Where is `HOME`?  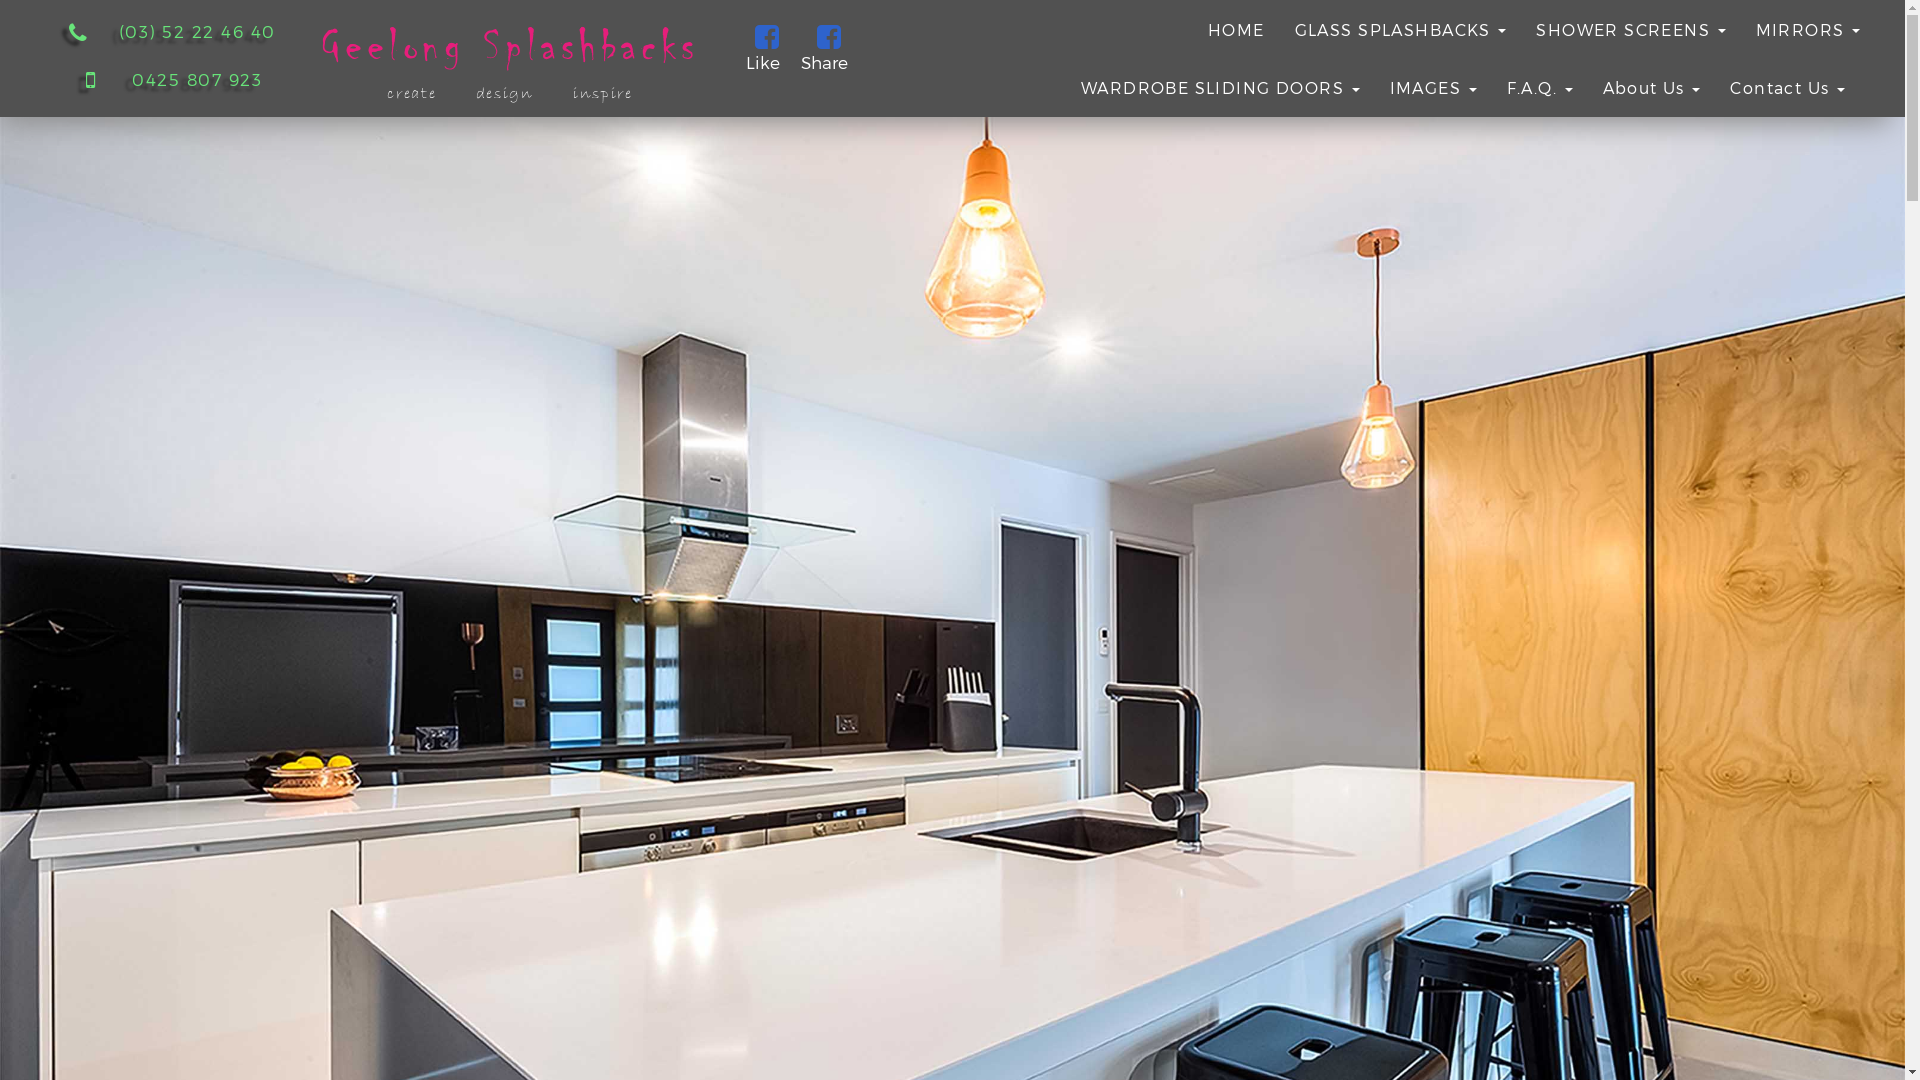
HOME is located at coordinates (1236, 30).